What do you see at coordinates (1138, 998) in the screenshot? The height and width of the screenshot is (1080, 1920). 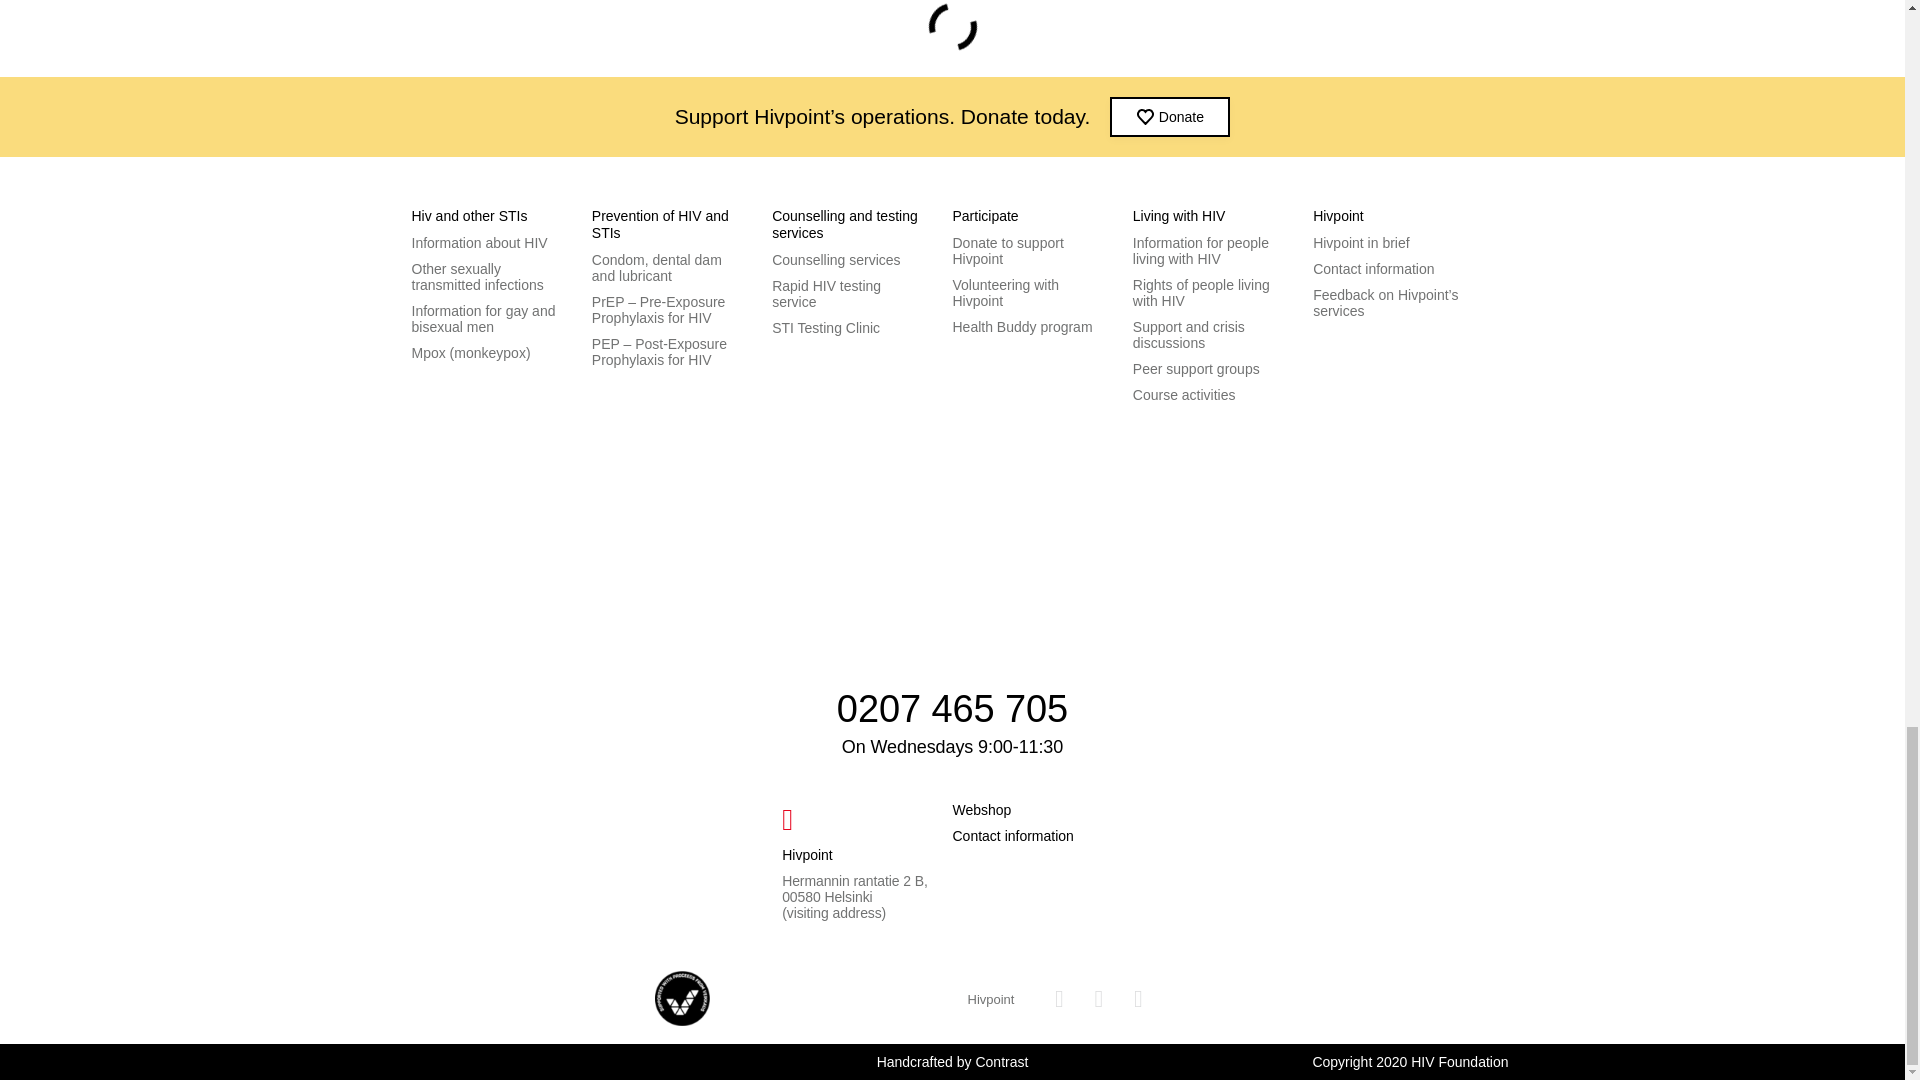 I see `twitter` at bounding box center [1138, 998].